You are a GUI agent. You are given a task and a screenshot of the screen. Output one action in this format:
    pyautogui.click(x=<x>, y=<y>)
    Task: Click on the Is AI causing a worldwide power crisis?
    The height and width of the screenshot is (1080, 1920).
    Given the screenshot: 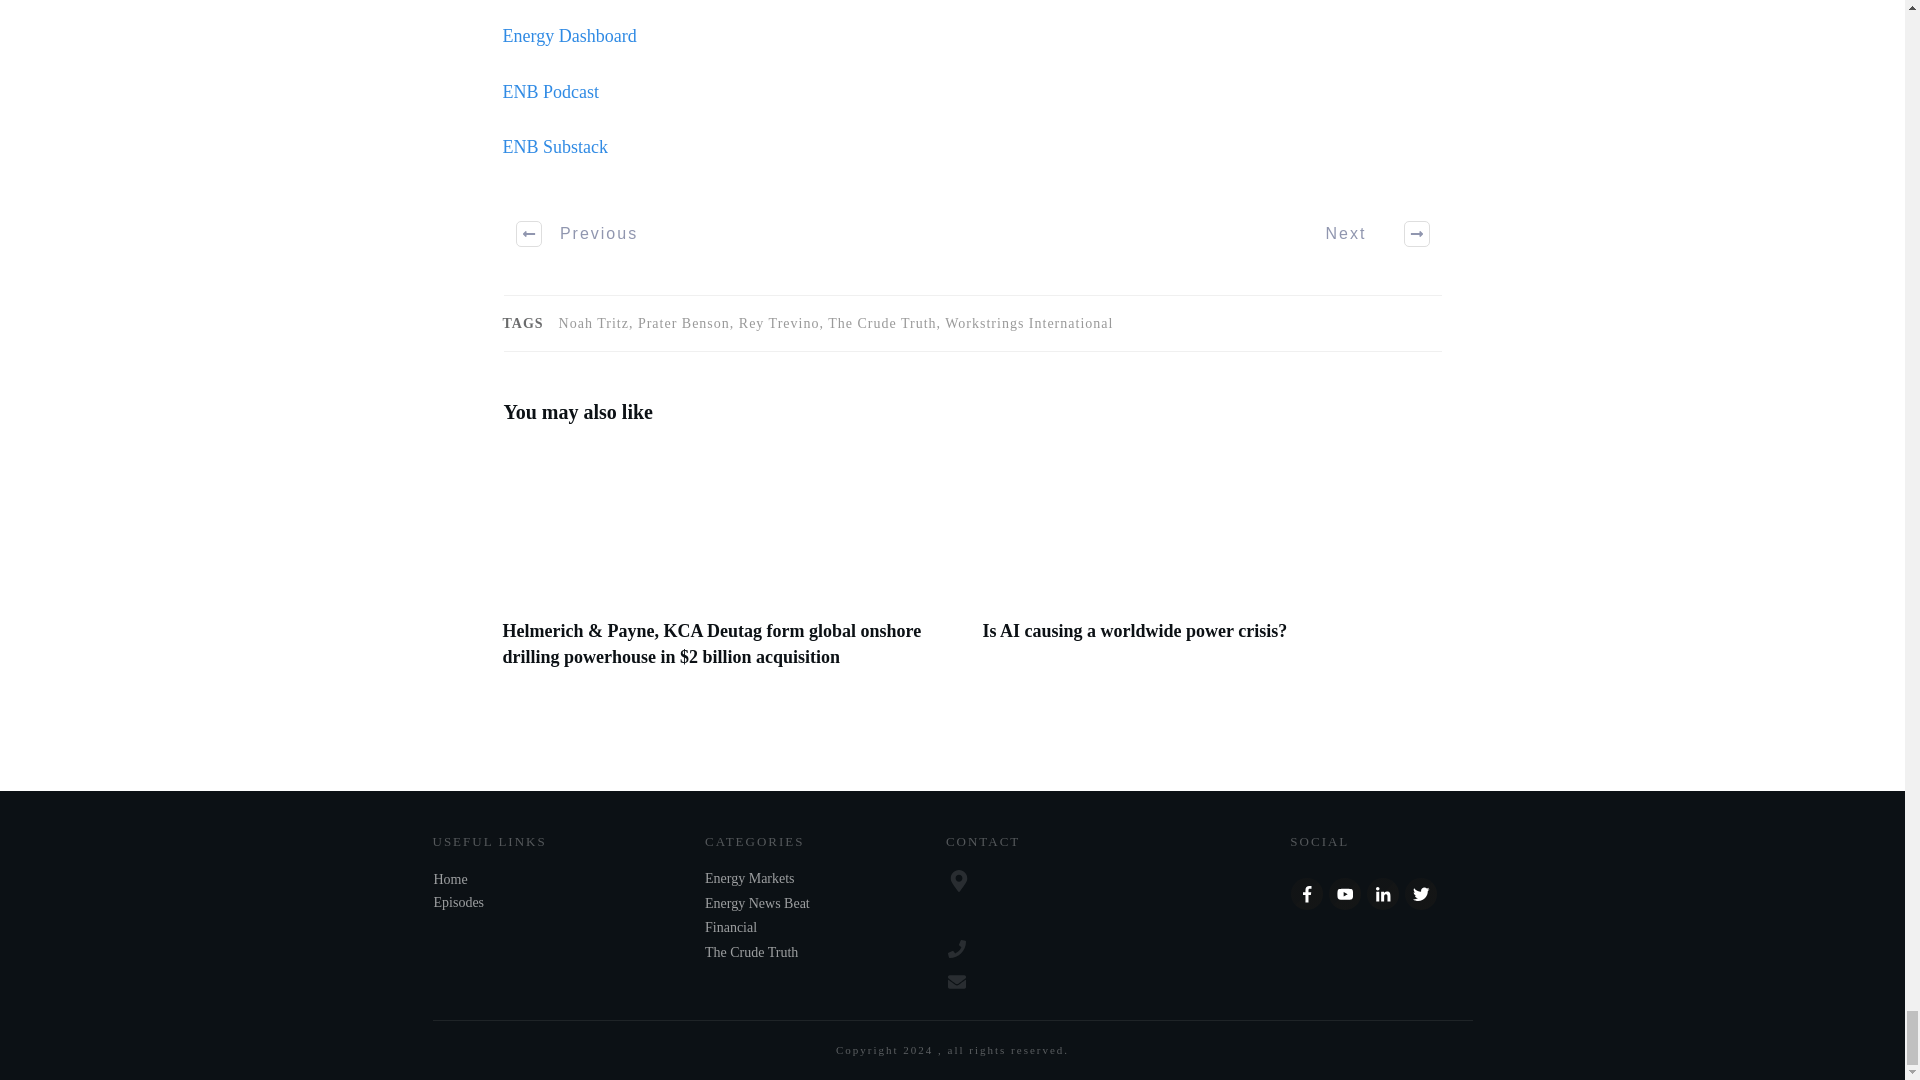 What is the action you would take?
    pyautogui.click(x=1134, y=631)
    